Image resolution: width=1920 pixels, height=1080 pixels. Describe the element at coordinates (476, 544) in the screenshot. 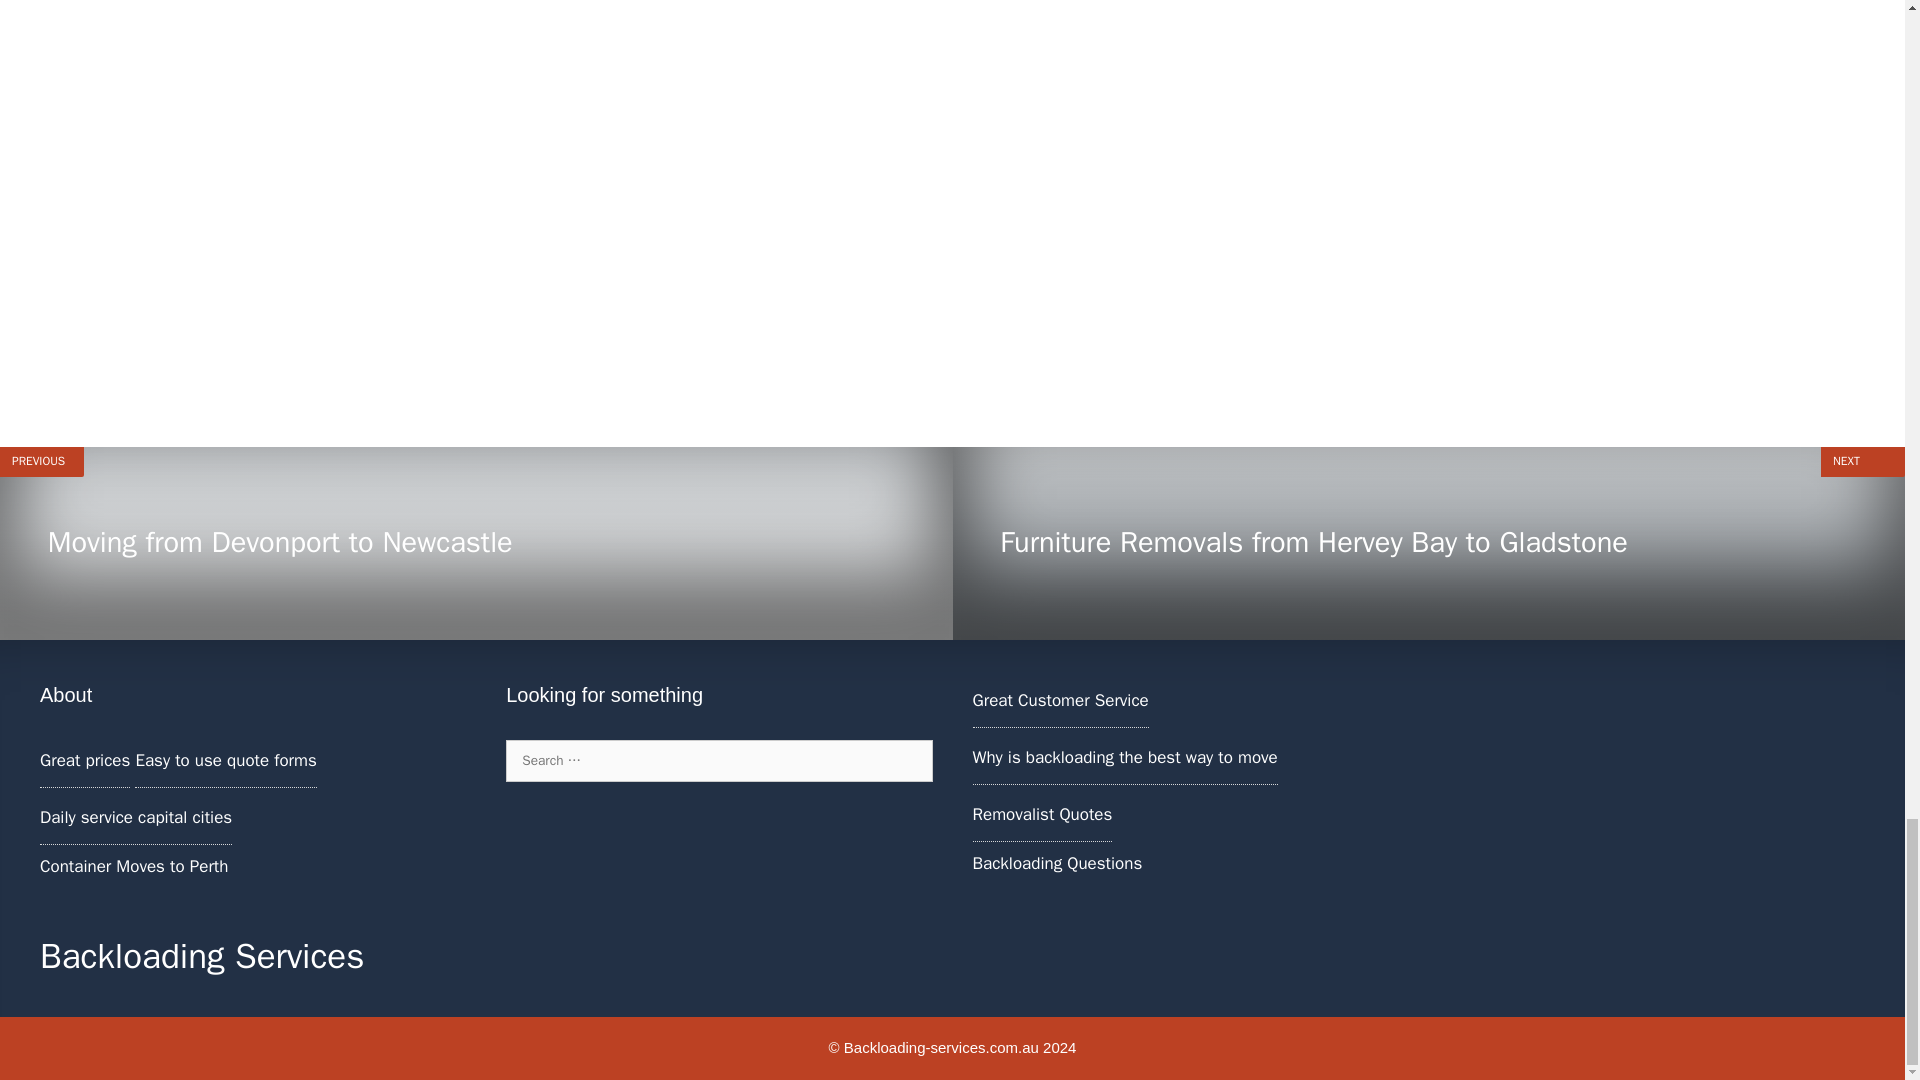

I see `Removalist Quotes` at that location.